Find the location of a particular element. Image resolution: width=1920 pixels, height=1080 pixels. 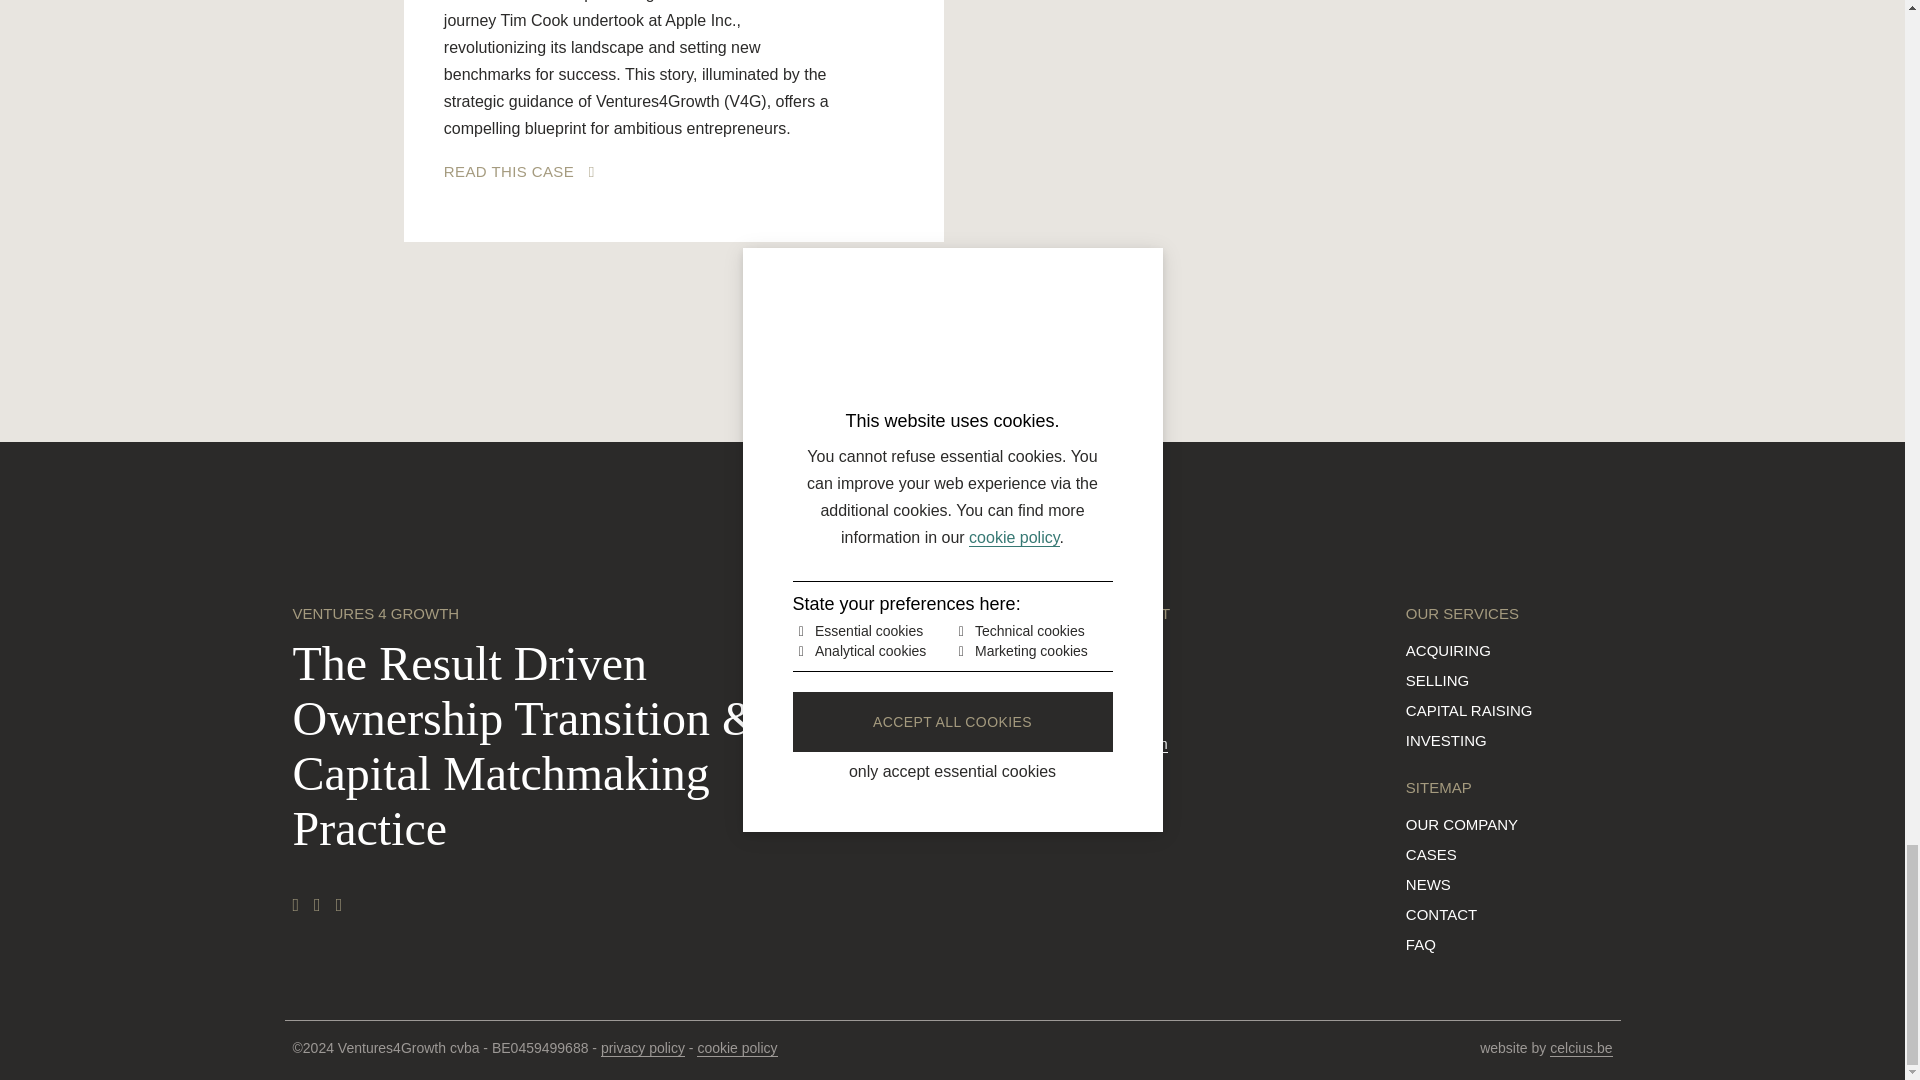

ACQUIRING is located at coordinates (1448, 650).